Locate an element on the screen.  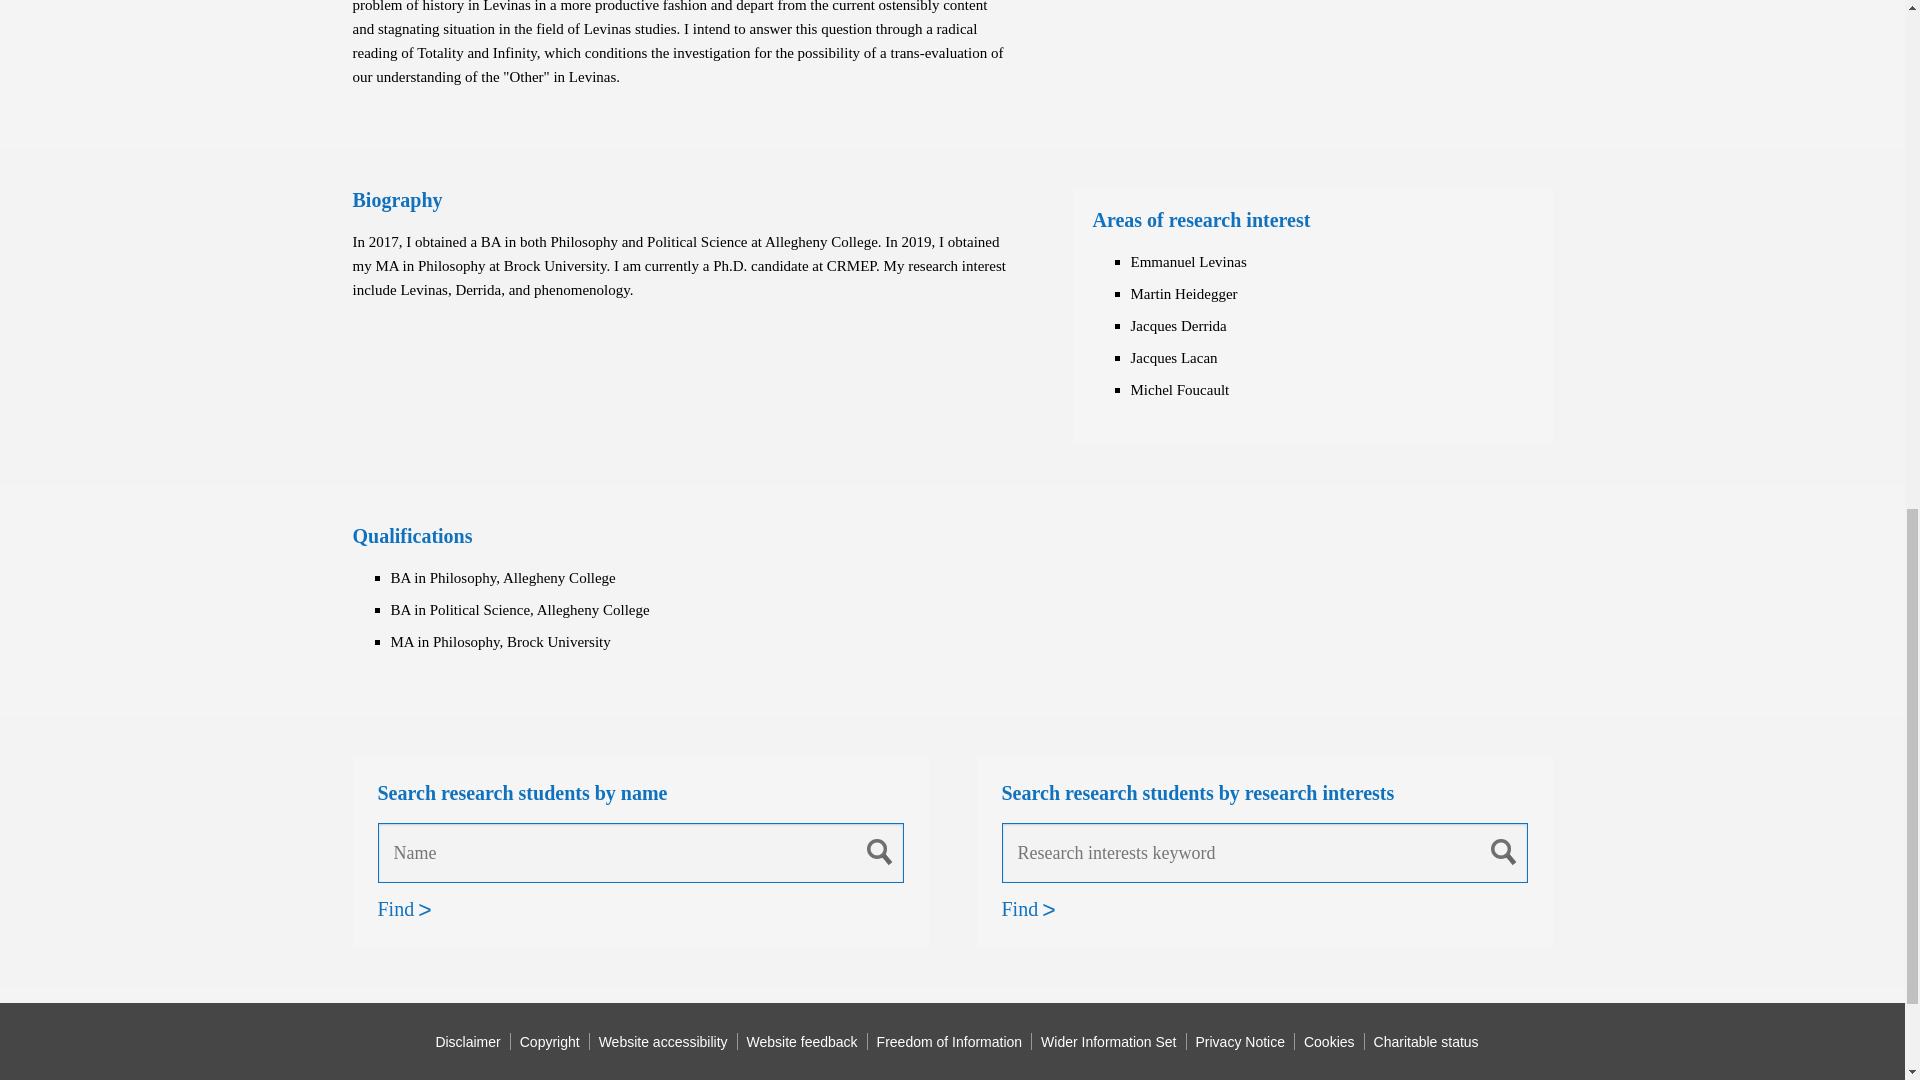
Find is located at coordinates (396, 909).